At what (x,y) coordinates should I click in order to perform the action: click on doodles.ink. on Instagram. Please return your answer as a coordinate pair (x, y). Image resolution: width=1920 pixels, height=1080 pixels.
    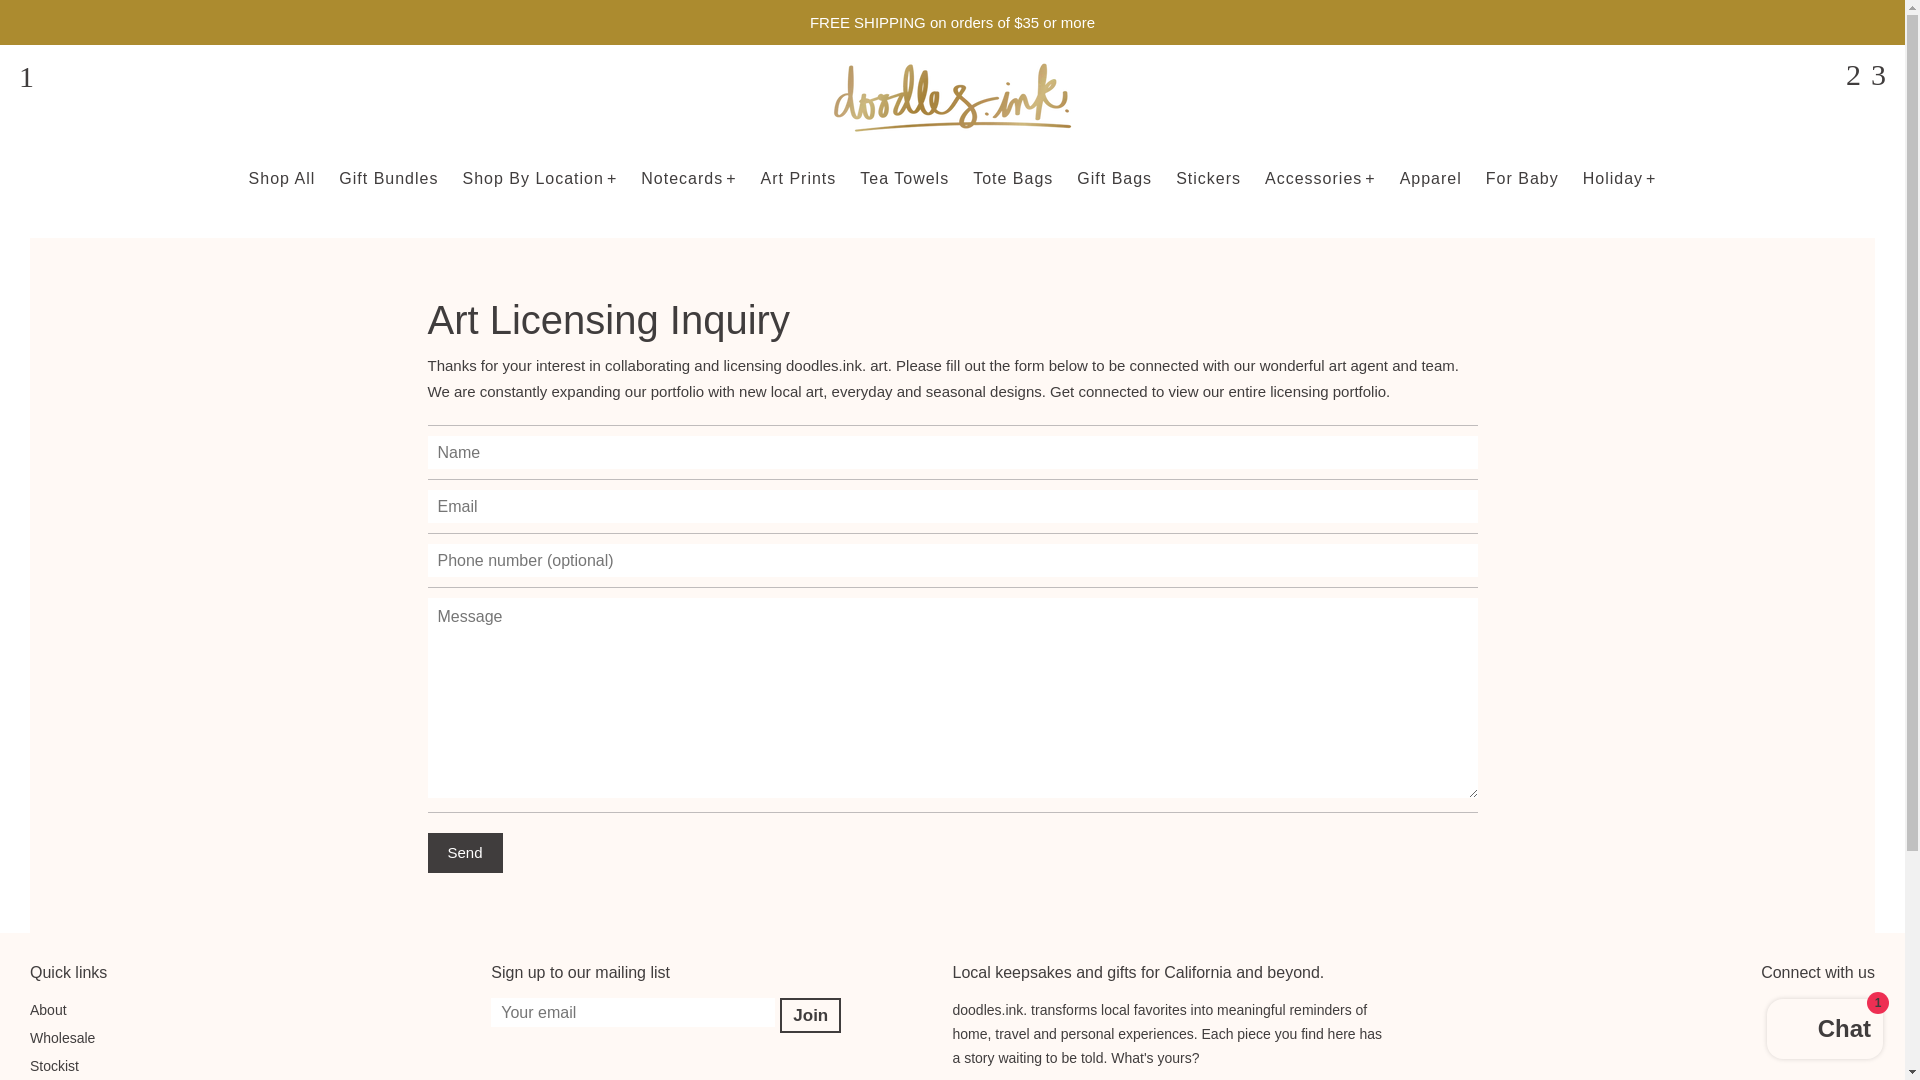
    Looking at the image, I should click on (1864, 1032).